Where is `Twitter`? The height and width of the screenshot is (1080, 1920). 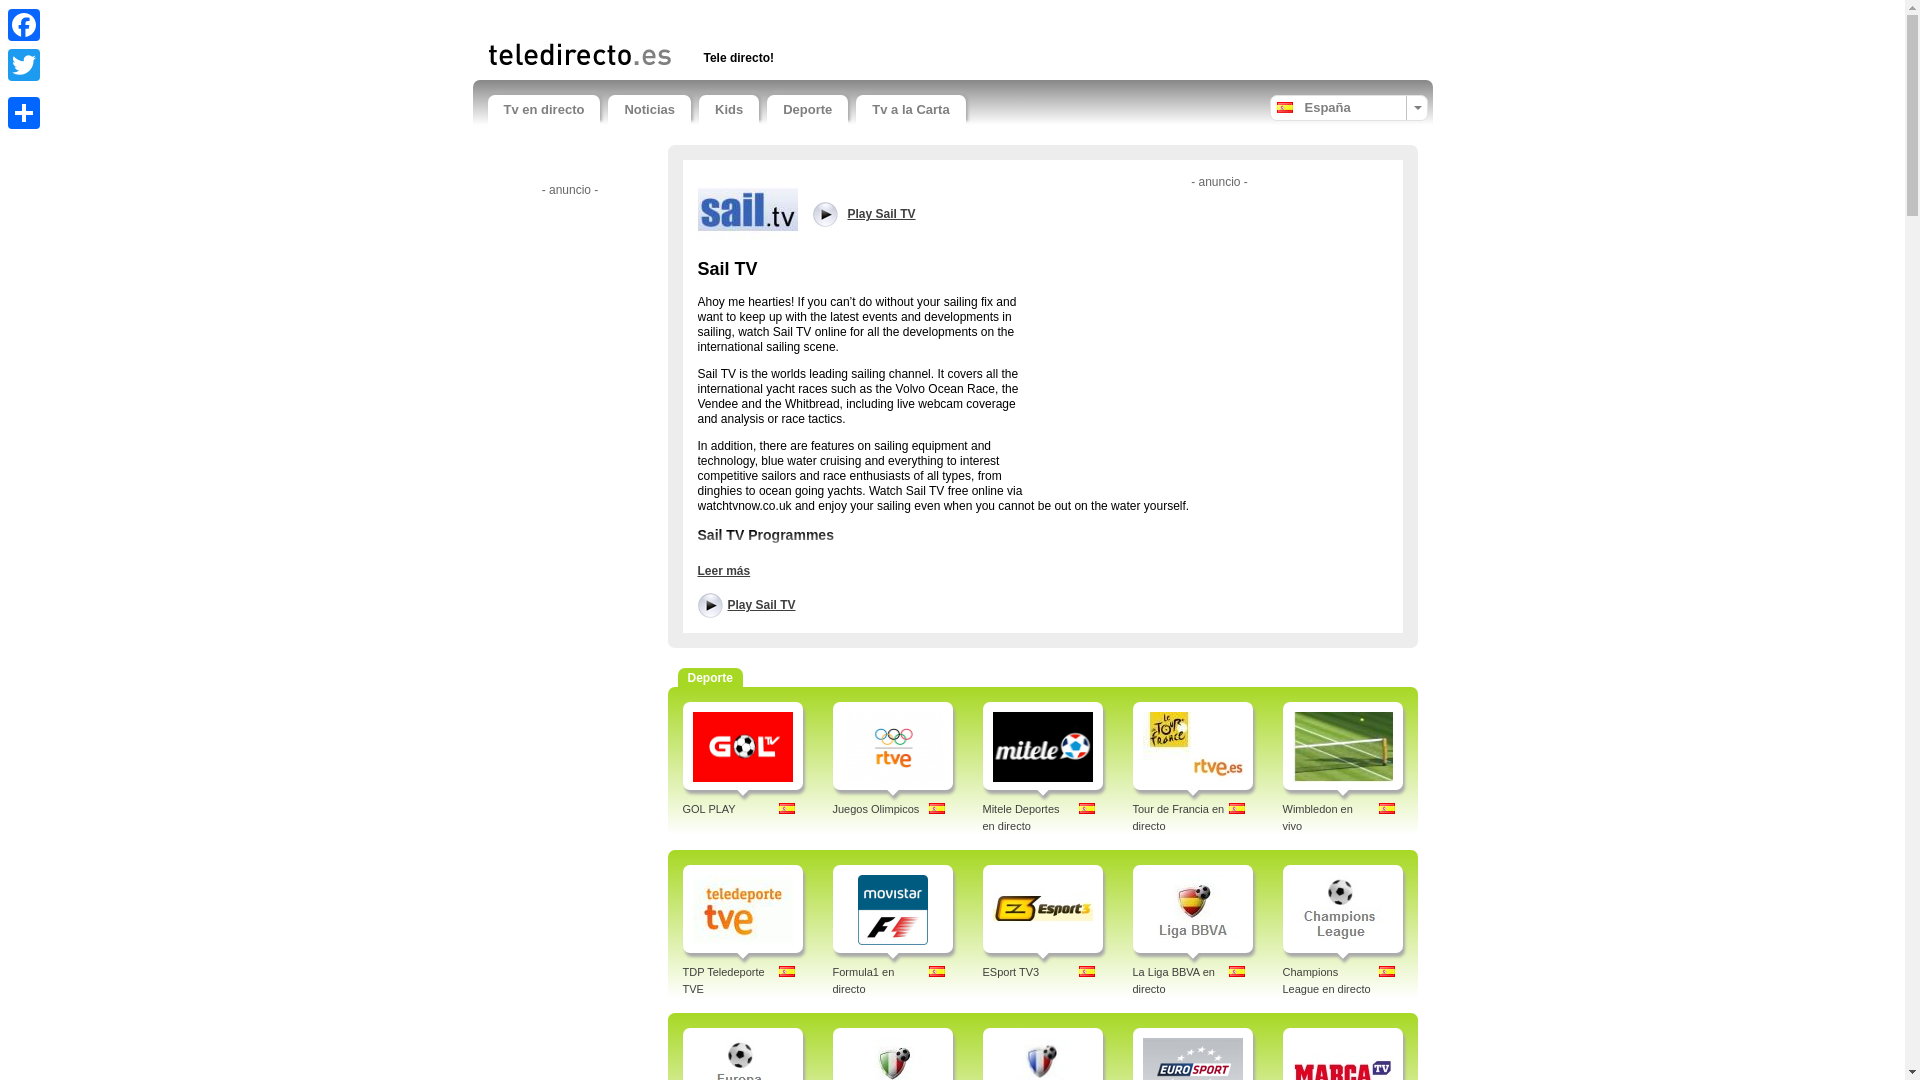 Twitter is located at coordinates (24, 65).